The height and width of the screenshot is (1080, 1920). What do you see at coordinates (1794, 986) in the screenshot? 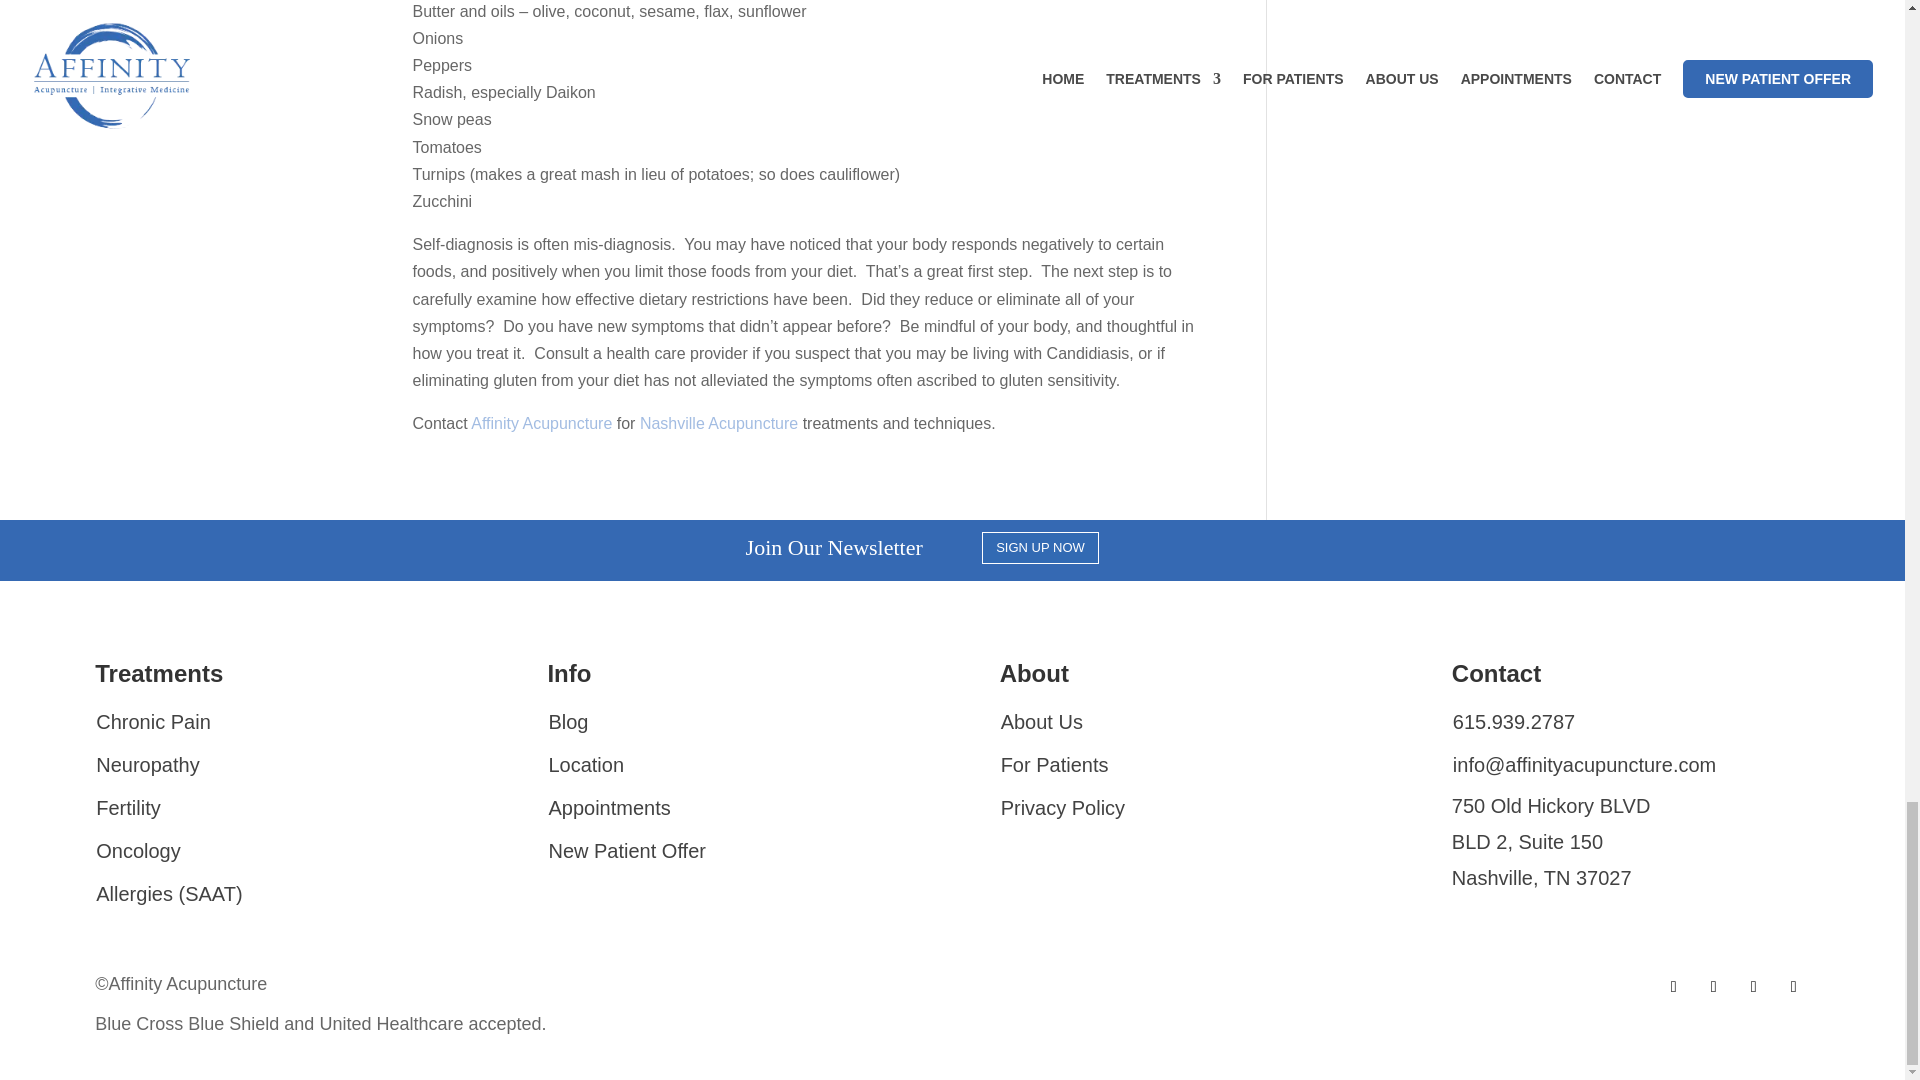
I see `Follow on Youtube` at bounding box center [1794, 986].